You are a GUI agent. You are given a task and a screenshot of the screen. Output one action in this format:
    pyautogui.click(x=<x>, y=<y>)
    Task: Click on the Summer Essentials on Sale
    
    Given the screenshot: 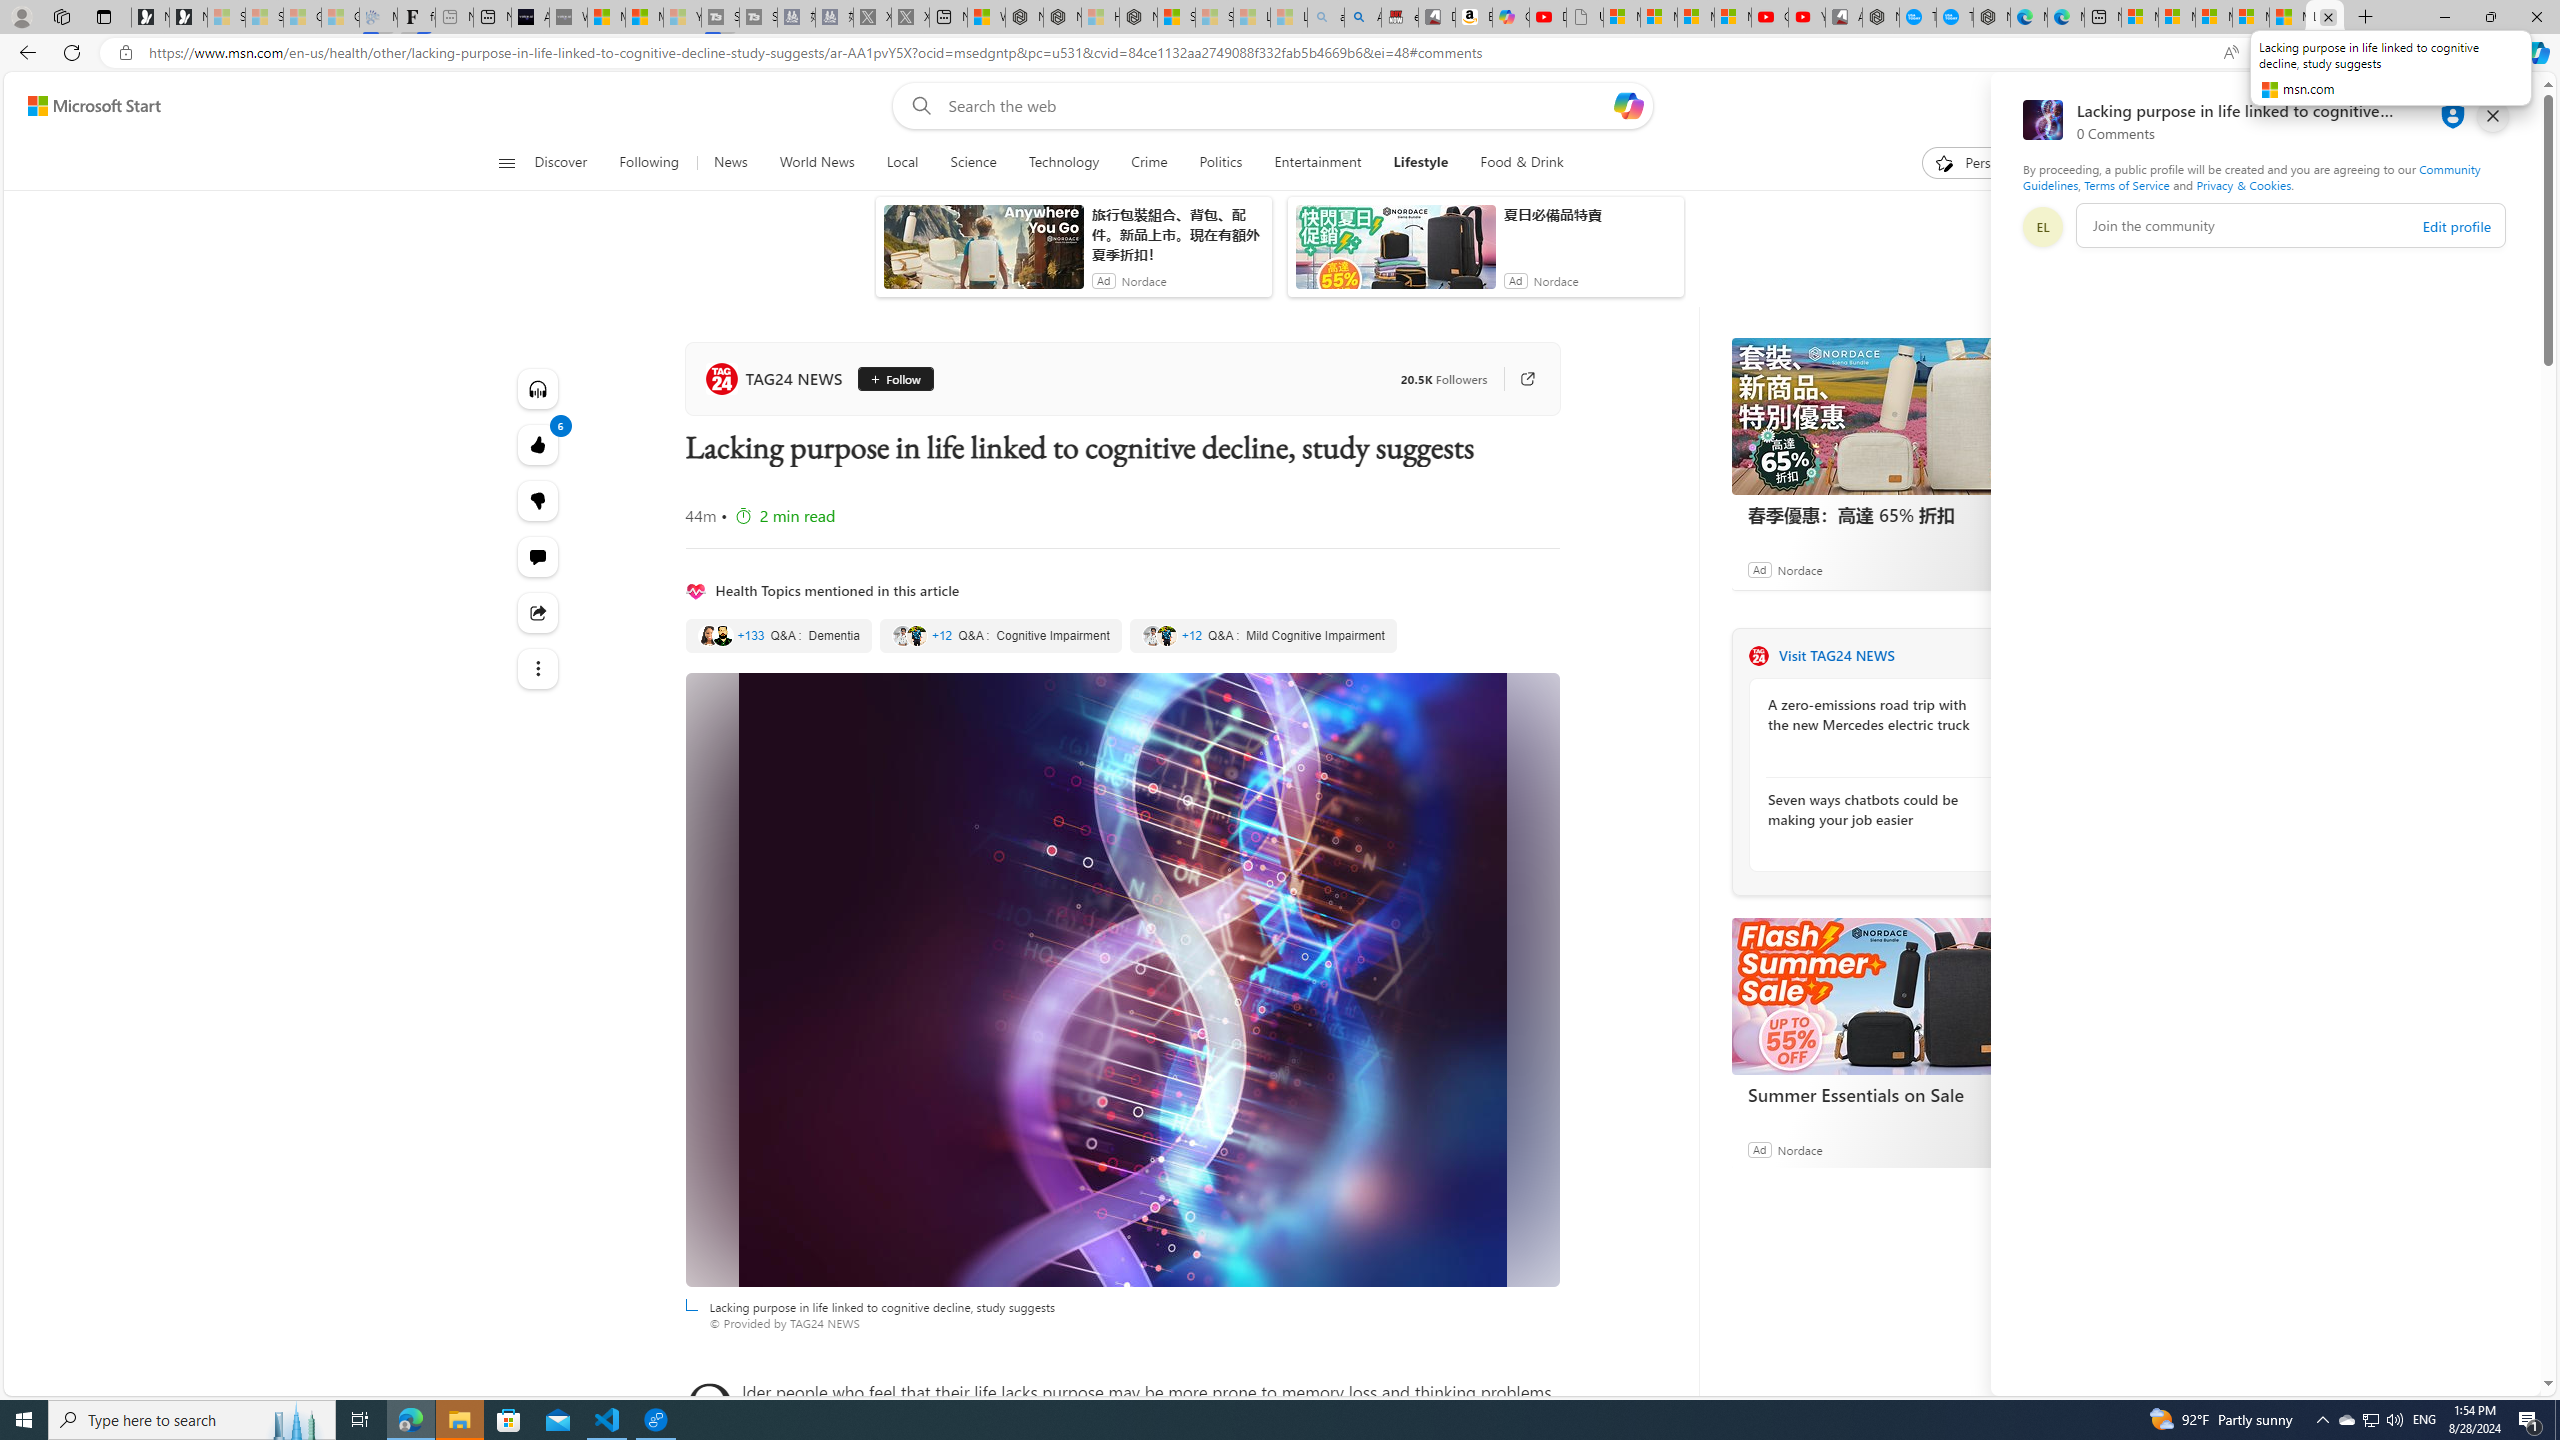 What is the action you would take?
    pyautogui.click(x=1881, y=1094)
    